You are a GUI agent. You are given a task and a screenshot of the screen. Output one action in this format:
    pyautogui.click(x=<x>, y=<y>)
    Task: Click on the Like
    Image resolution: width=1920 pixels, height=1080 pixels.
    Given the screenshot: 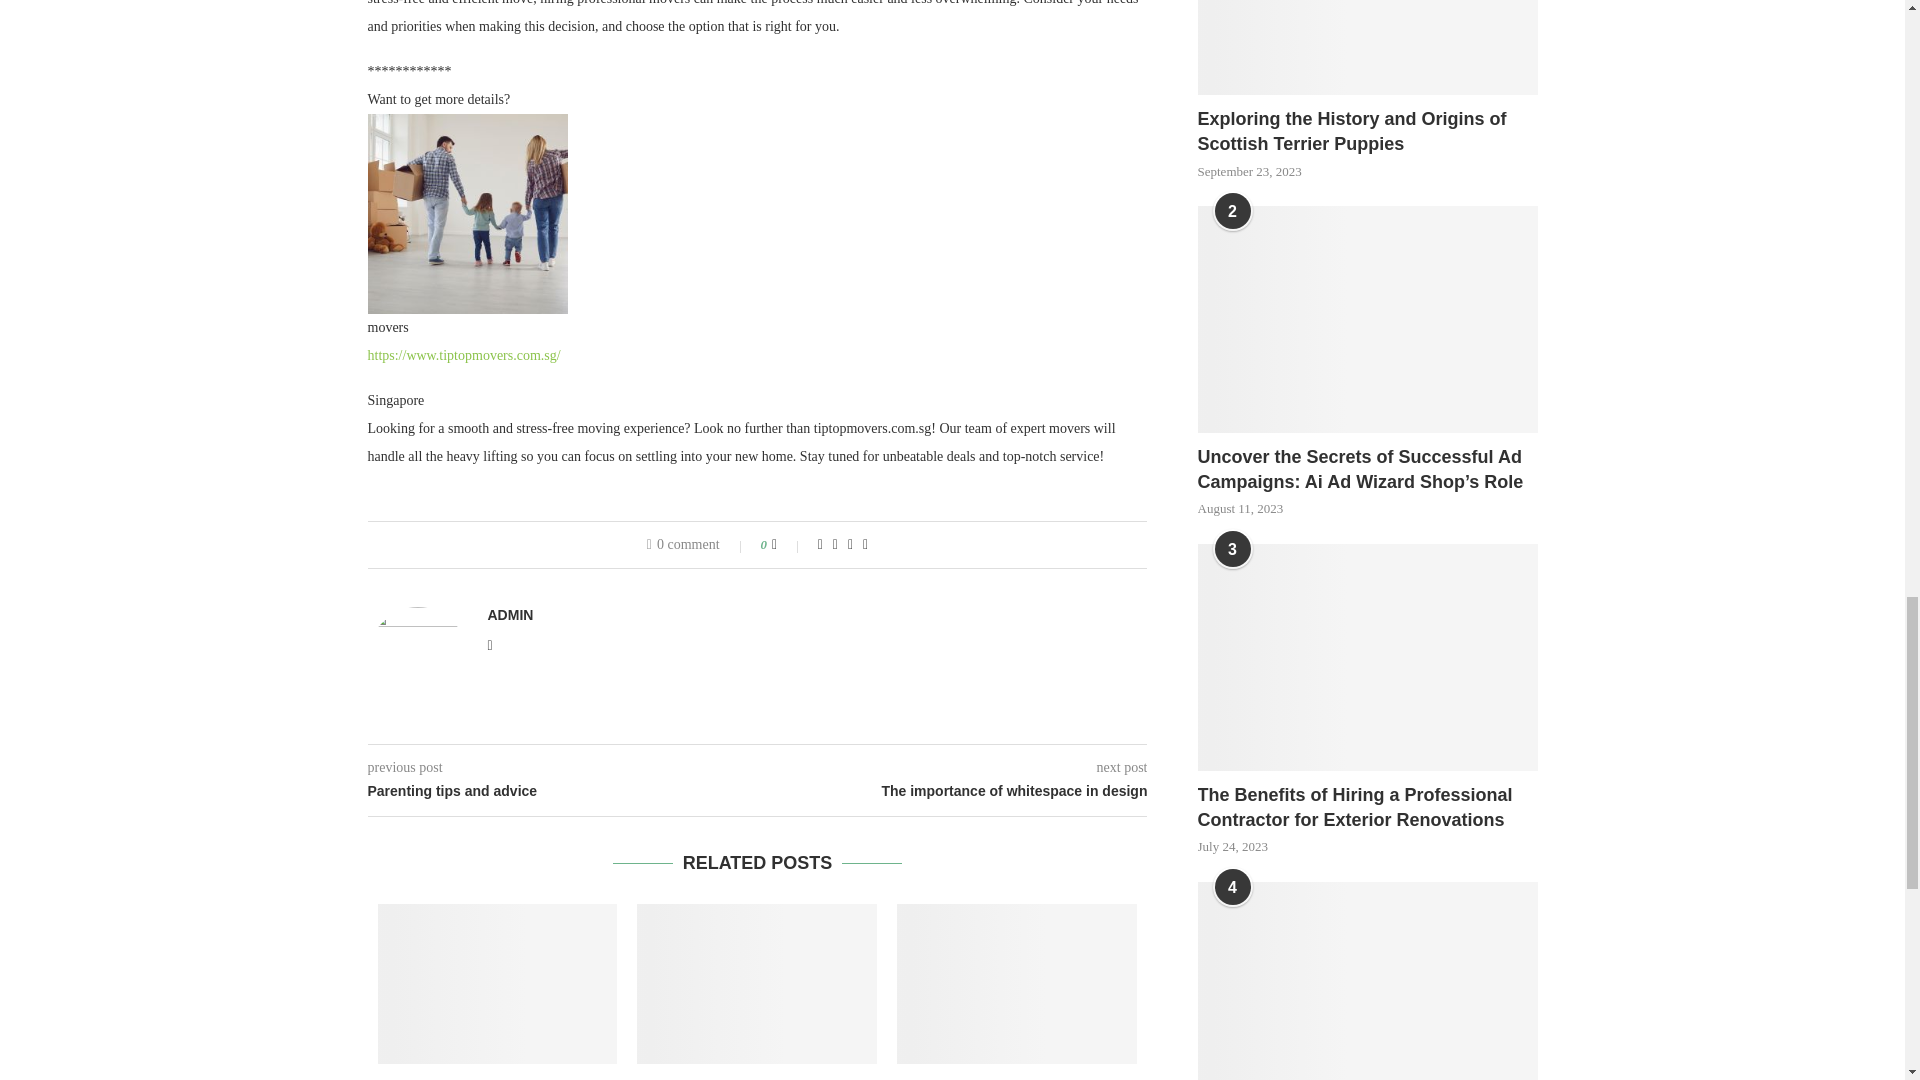 What is the action you would take?
    pyautogui.click(x=788, y=544)
    